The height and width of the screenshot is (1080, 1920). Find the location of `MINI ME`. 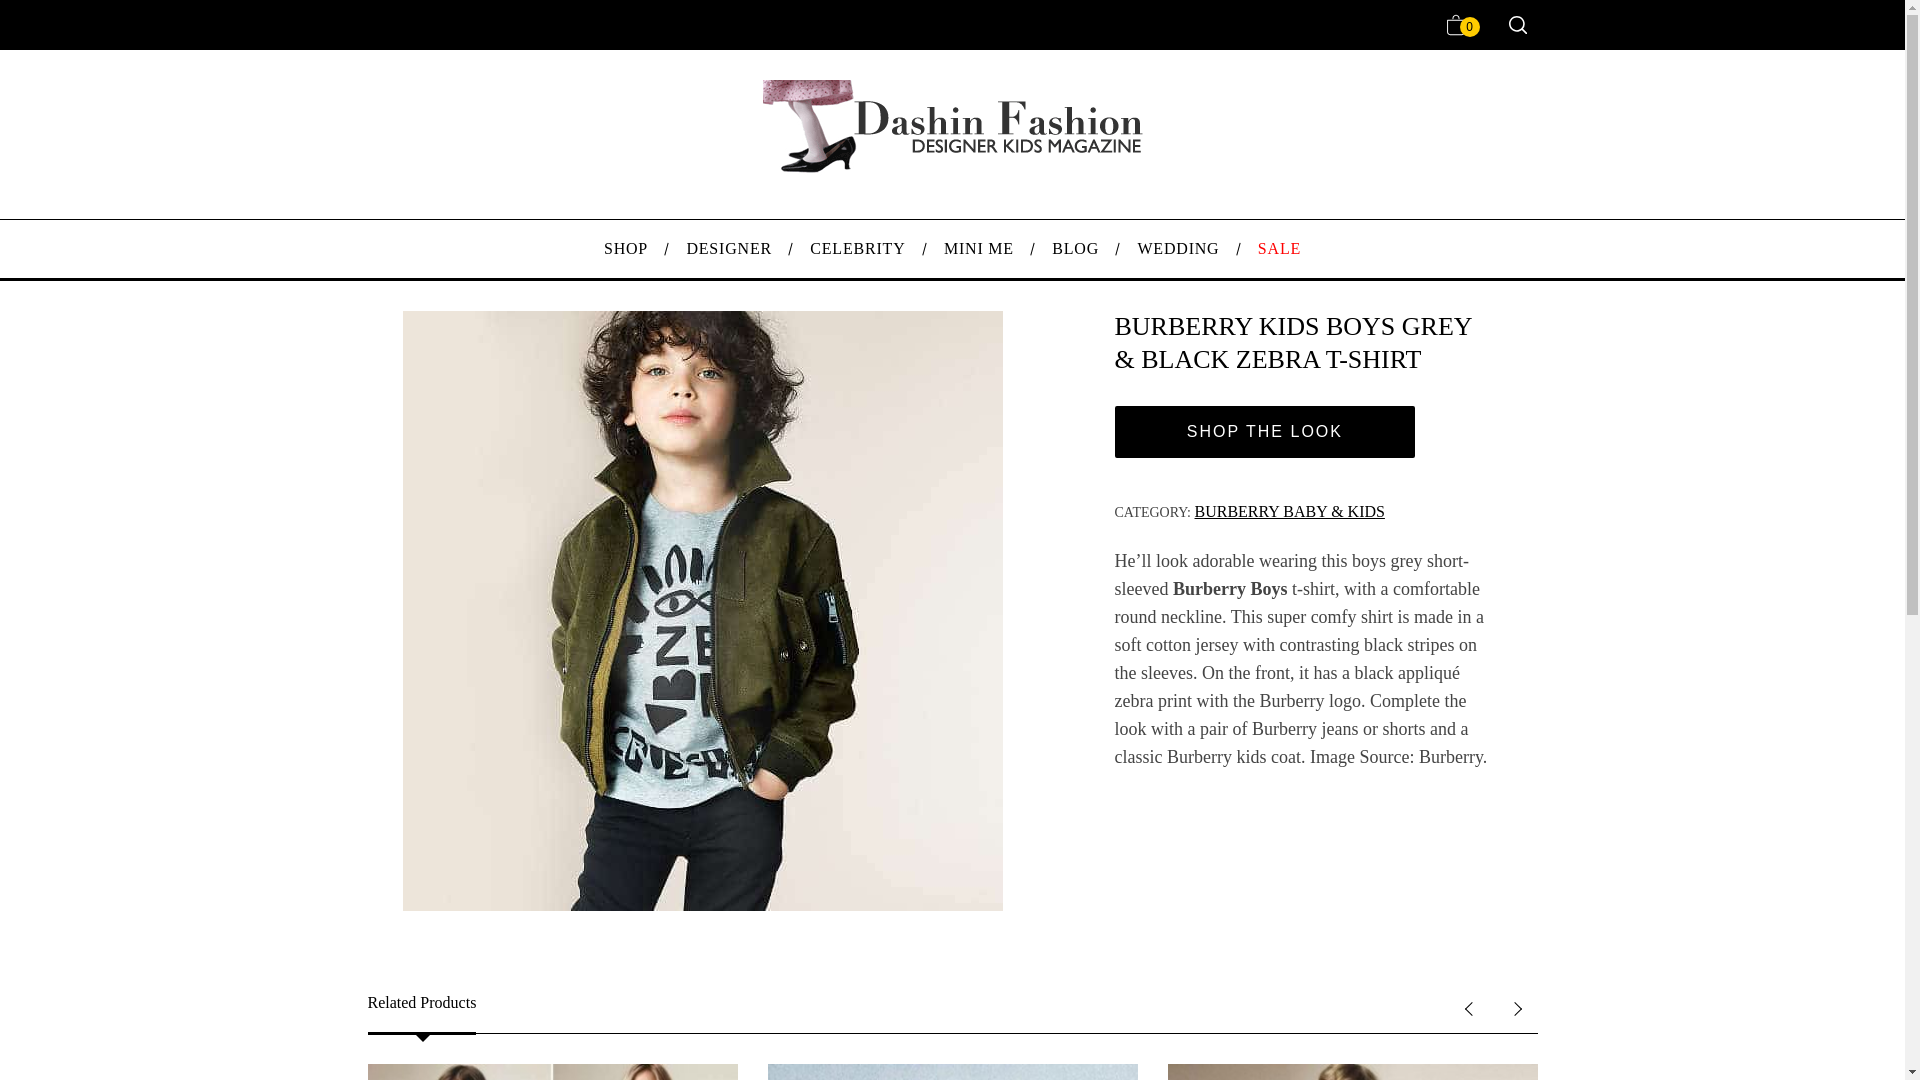

MINI ME is located at coordinates (978, 248).